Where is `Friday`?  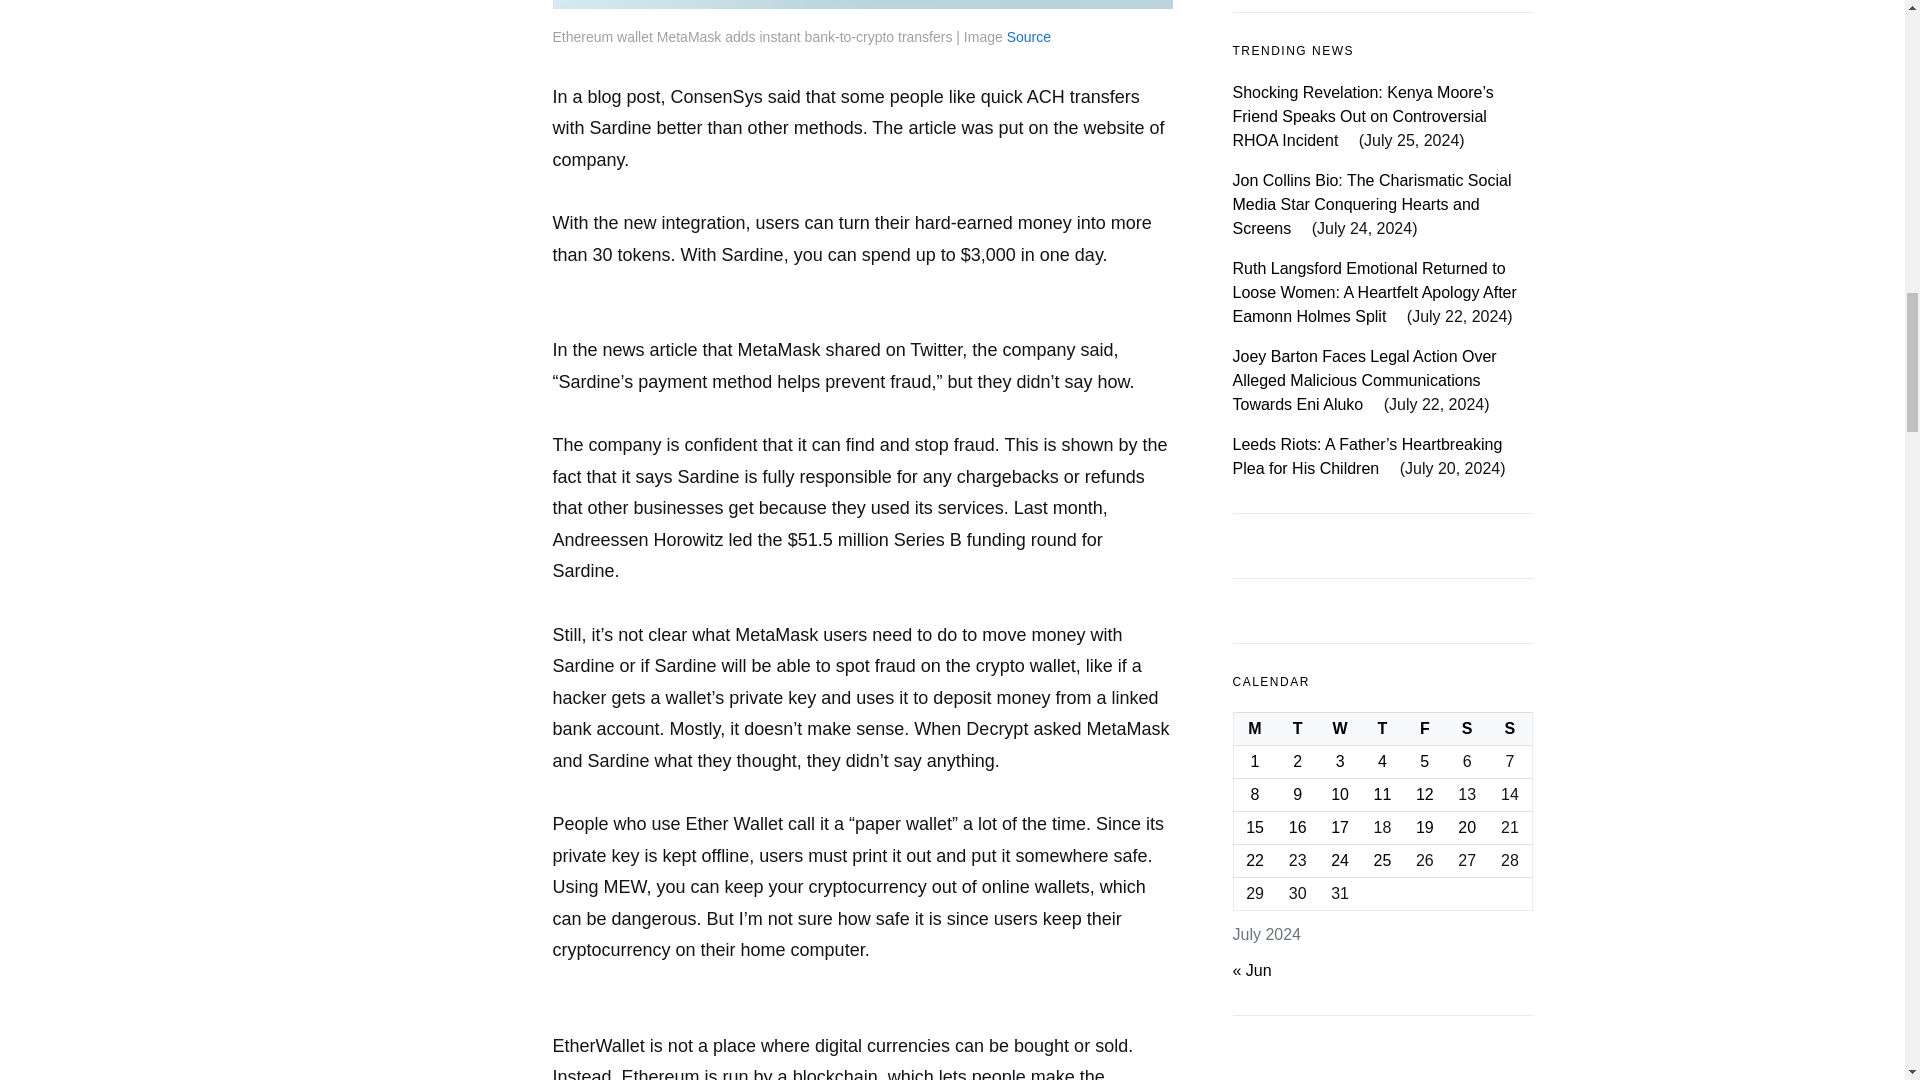
Friday is located at coordinates (1424, 144).